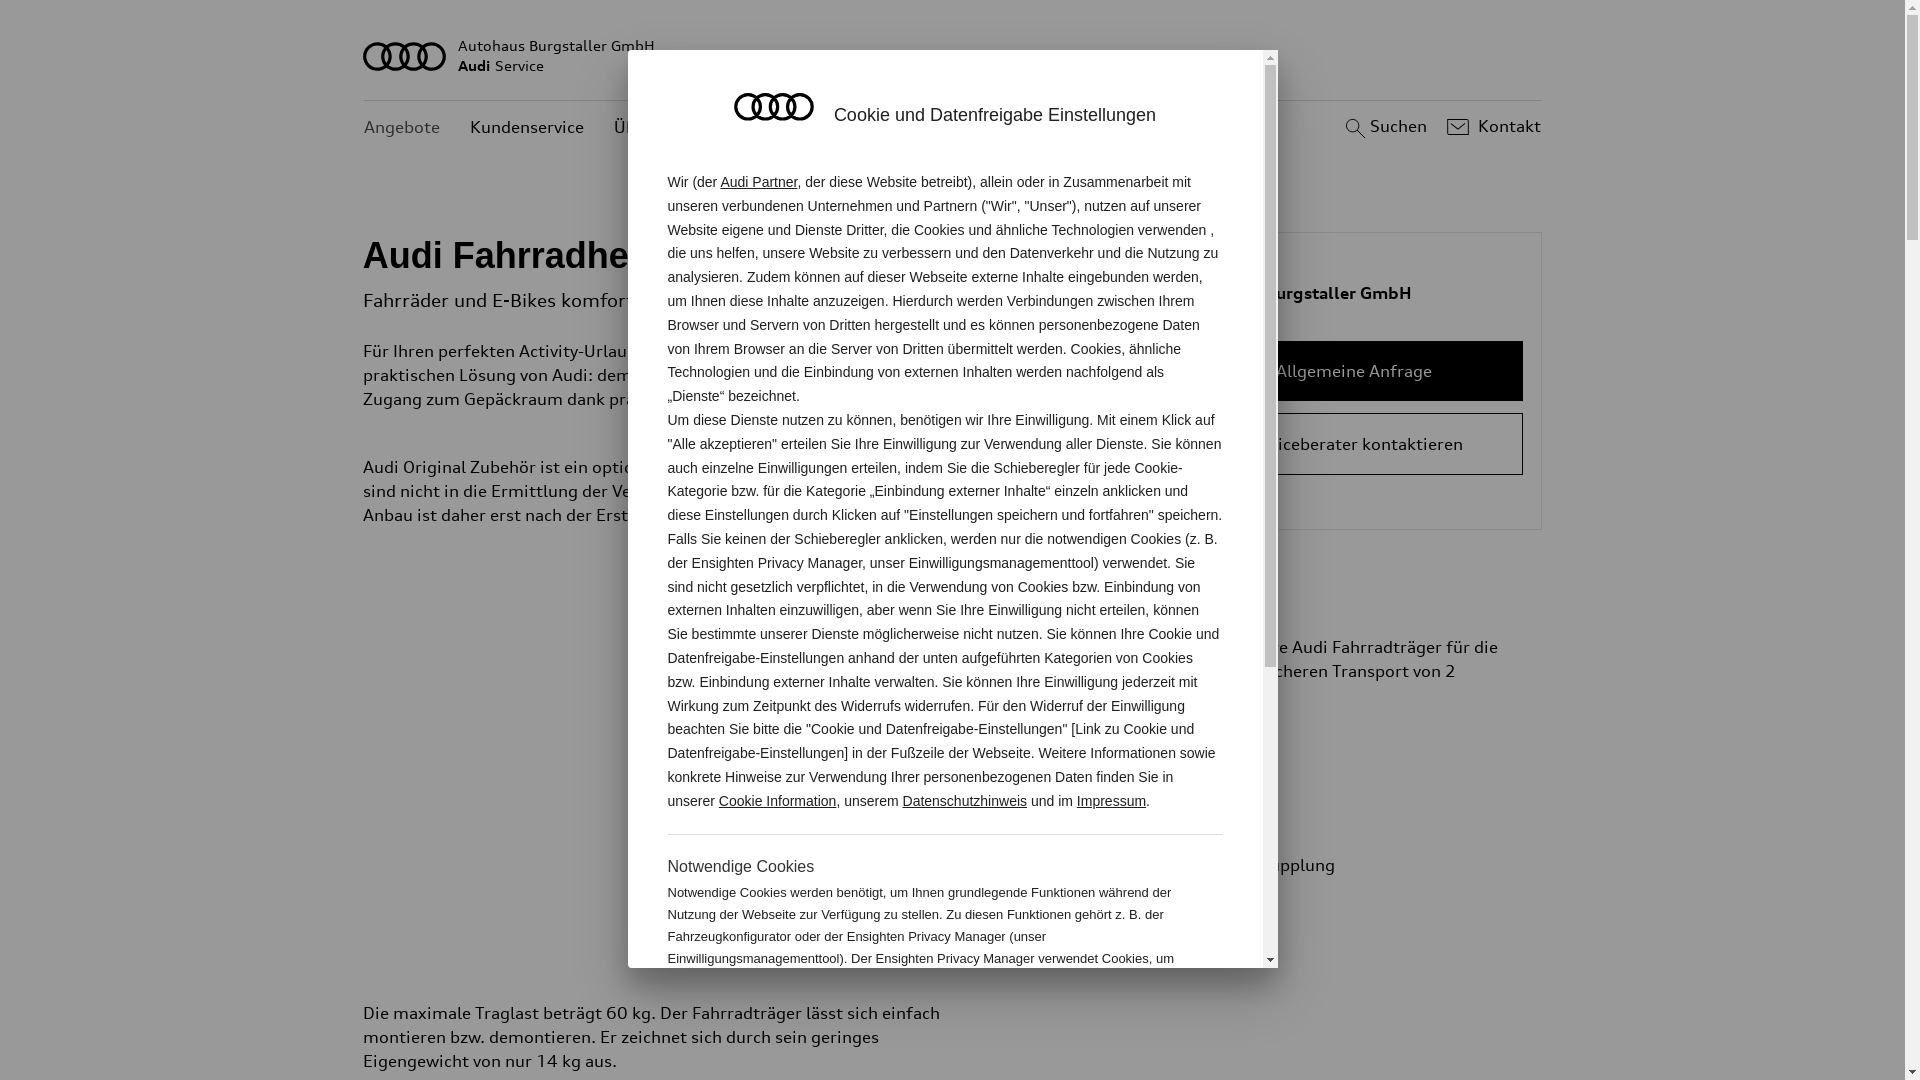  I want to click on Kontakt, so click(1492, 127).